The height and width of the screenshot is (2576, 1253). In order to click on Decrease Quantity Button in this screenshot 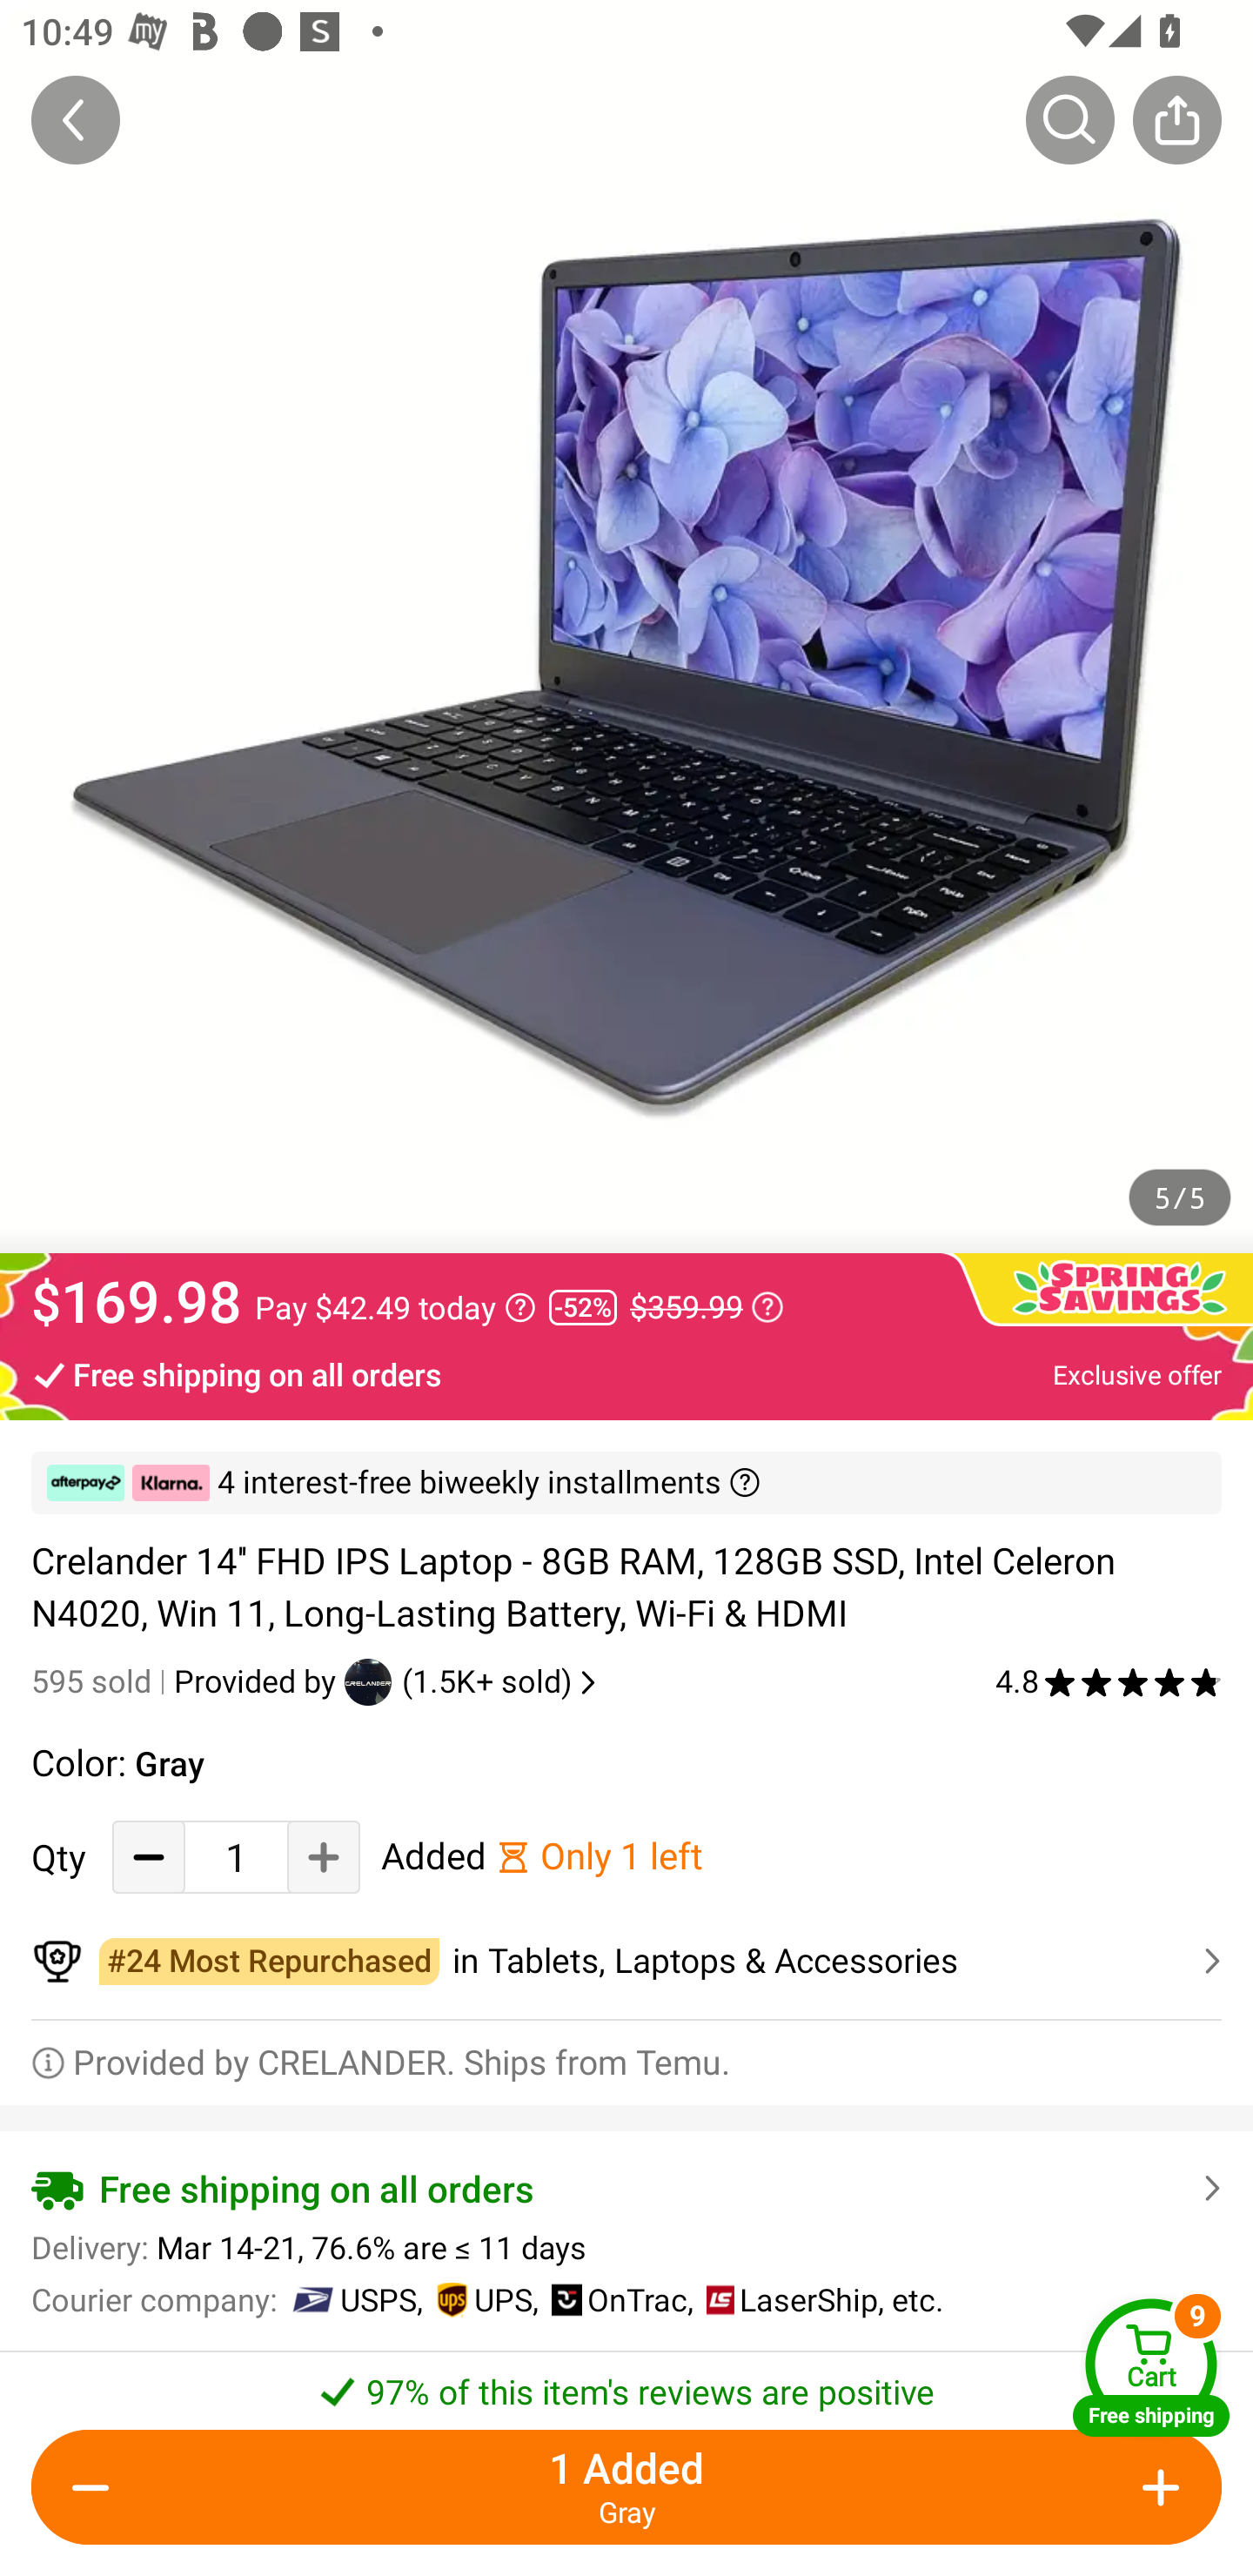, I will do `click(97, 2487)`.